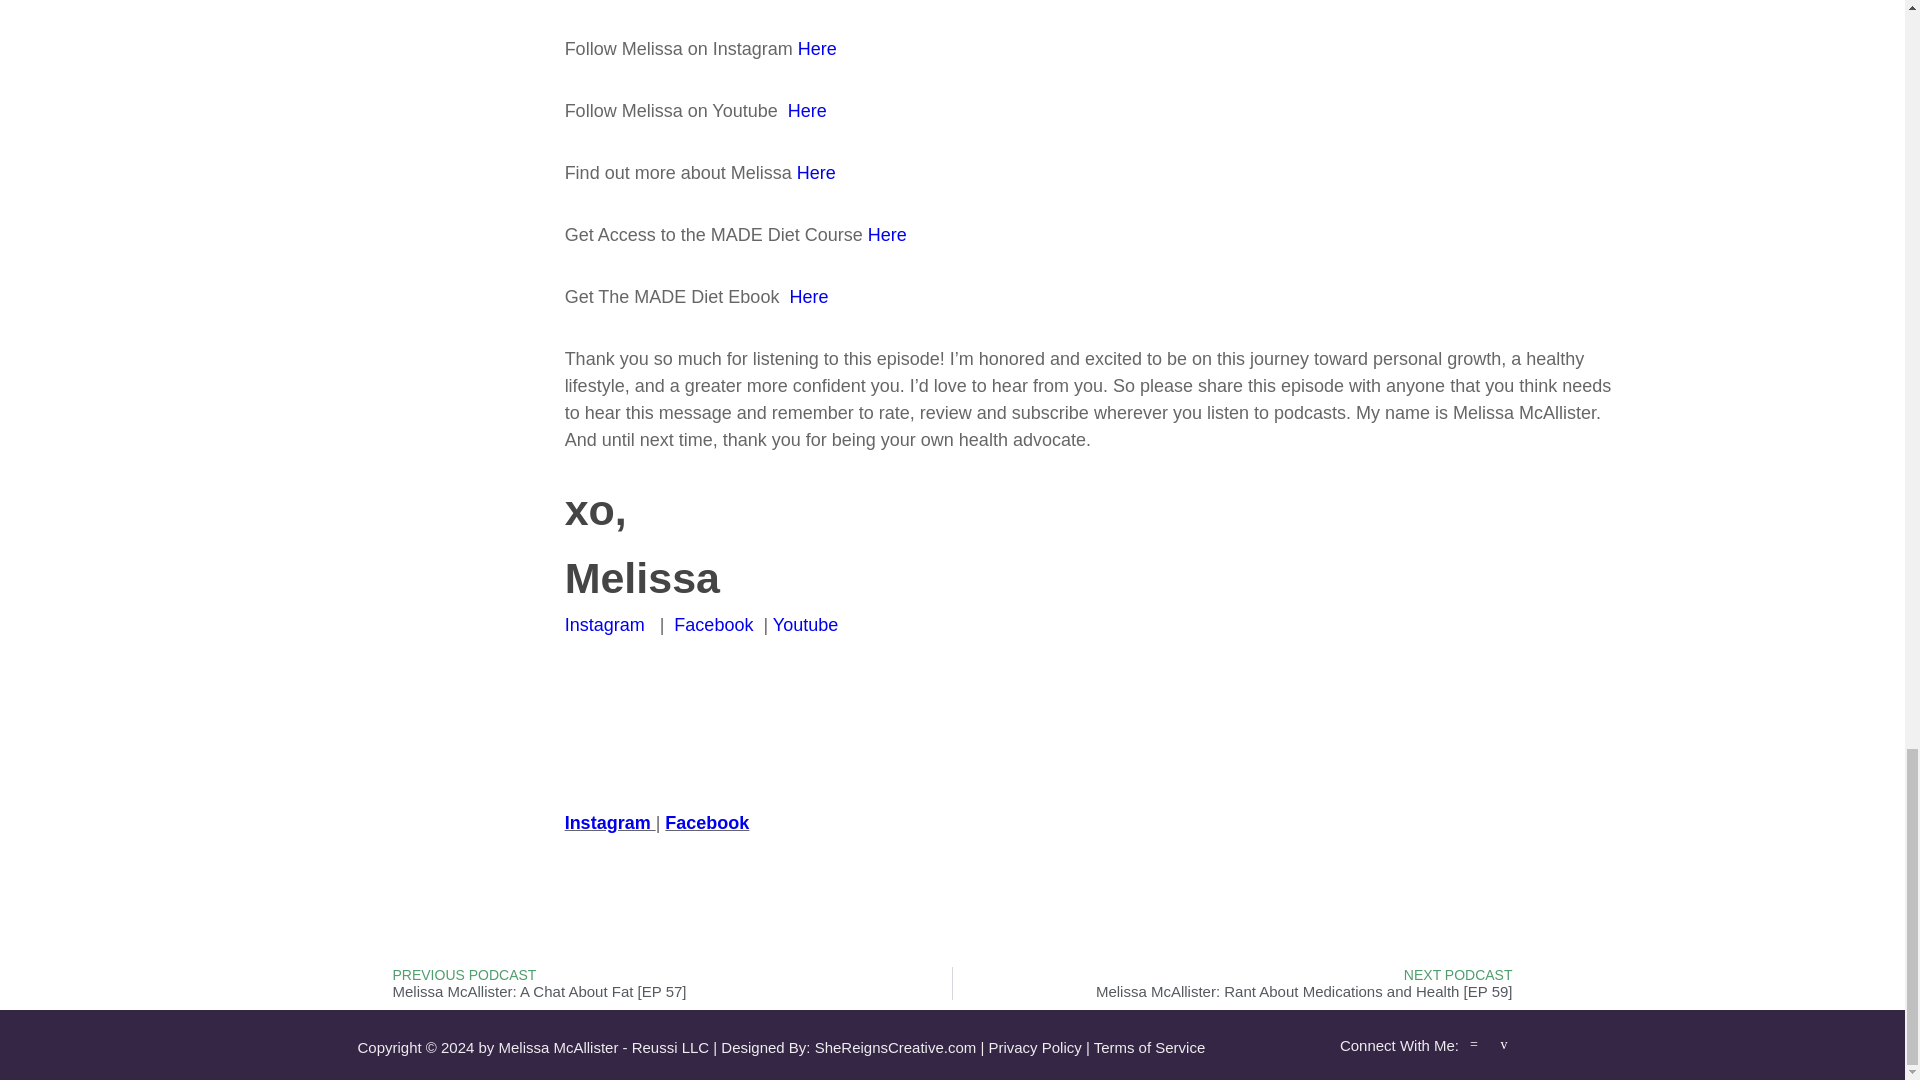 The image size is (1920, 1080). I want to click on  Facebook, so click(710, 624).